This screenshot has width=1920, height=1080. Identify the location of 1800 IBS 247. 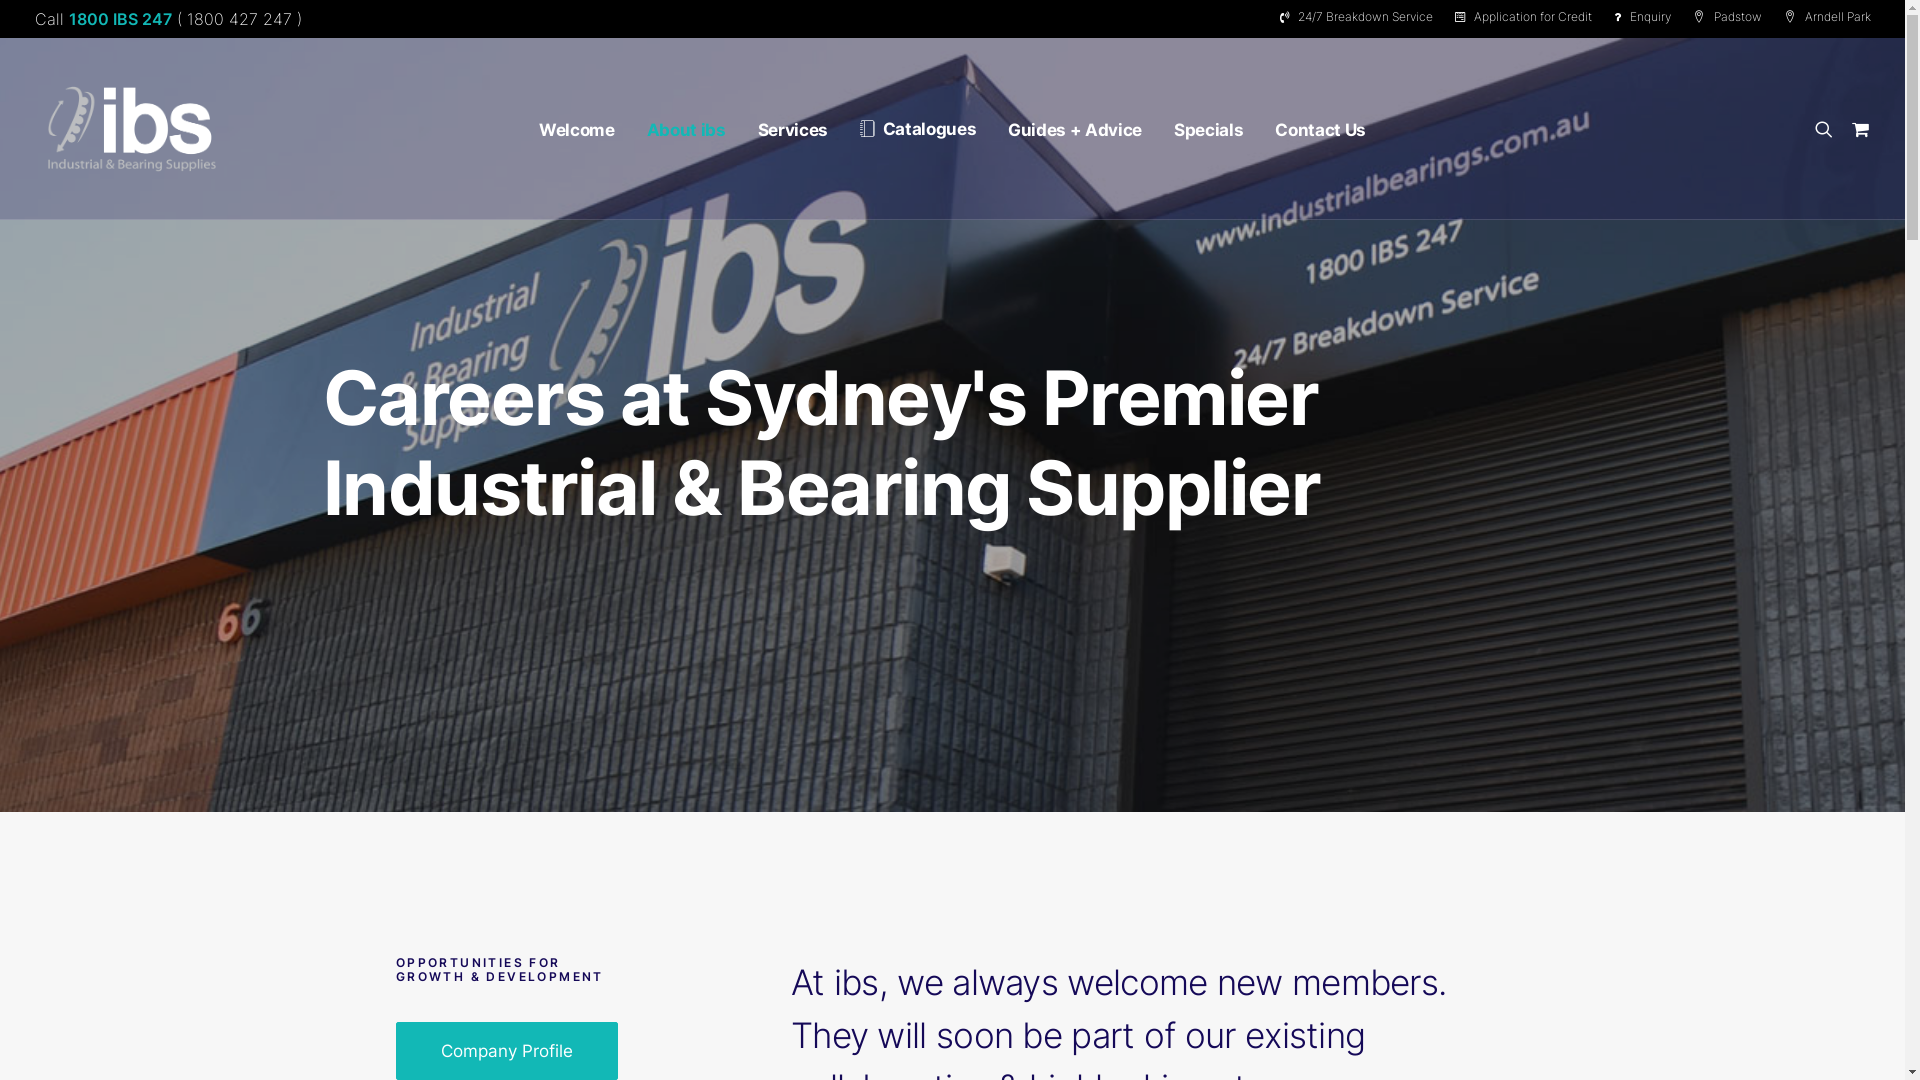
(120, 19).